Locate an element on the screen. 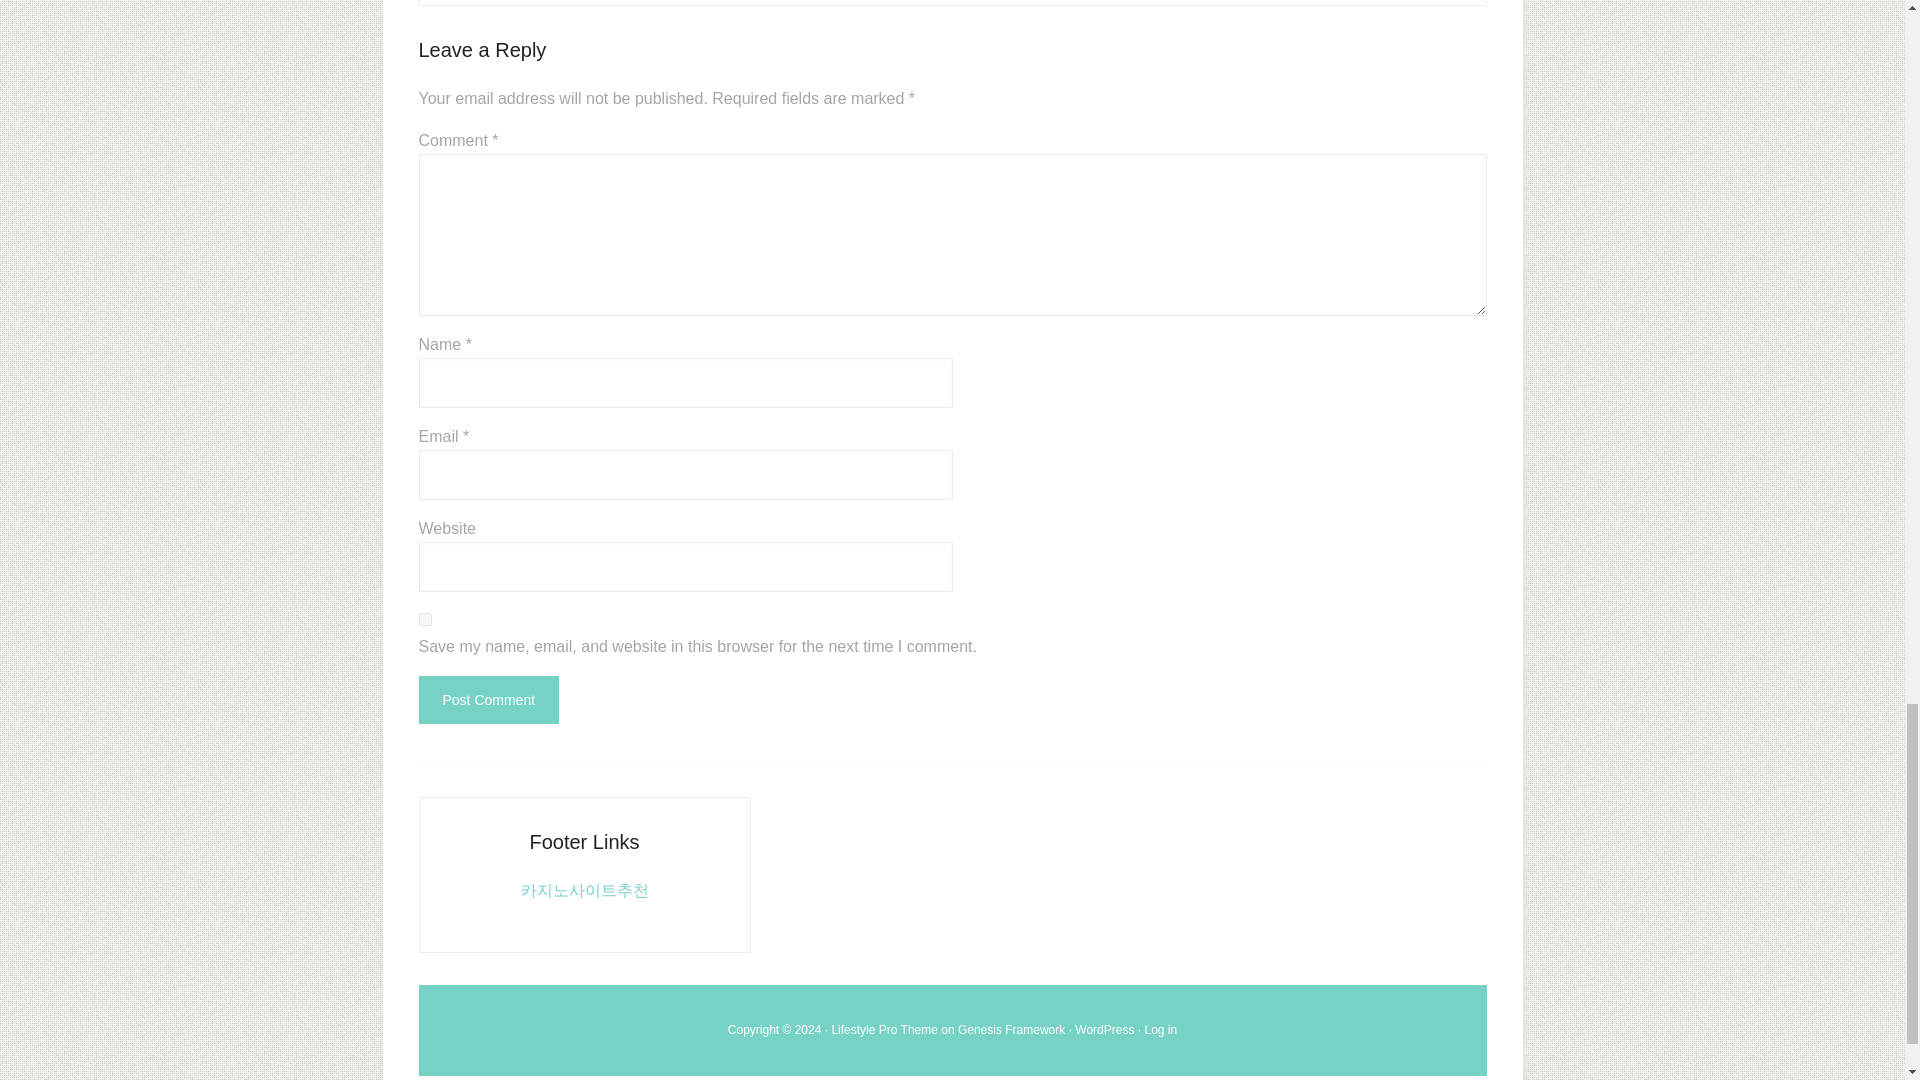 This screenshot has height=1080, width=1920. Log in is located at coordinates (1160, 1029).